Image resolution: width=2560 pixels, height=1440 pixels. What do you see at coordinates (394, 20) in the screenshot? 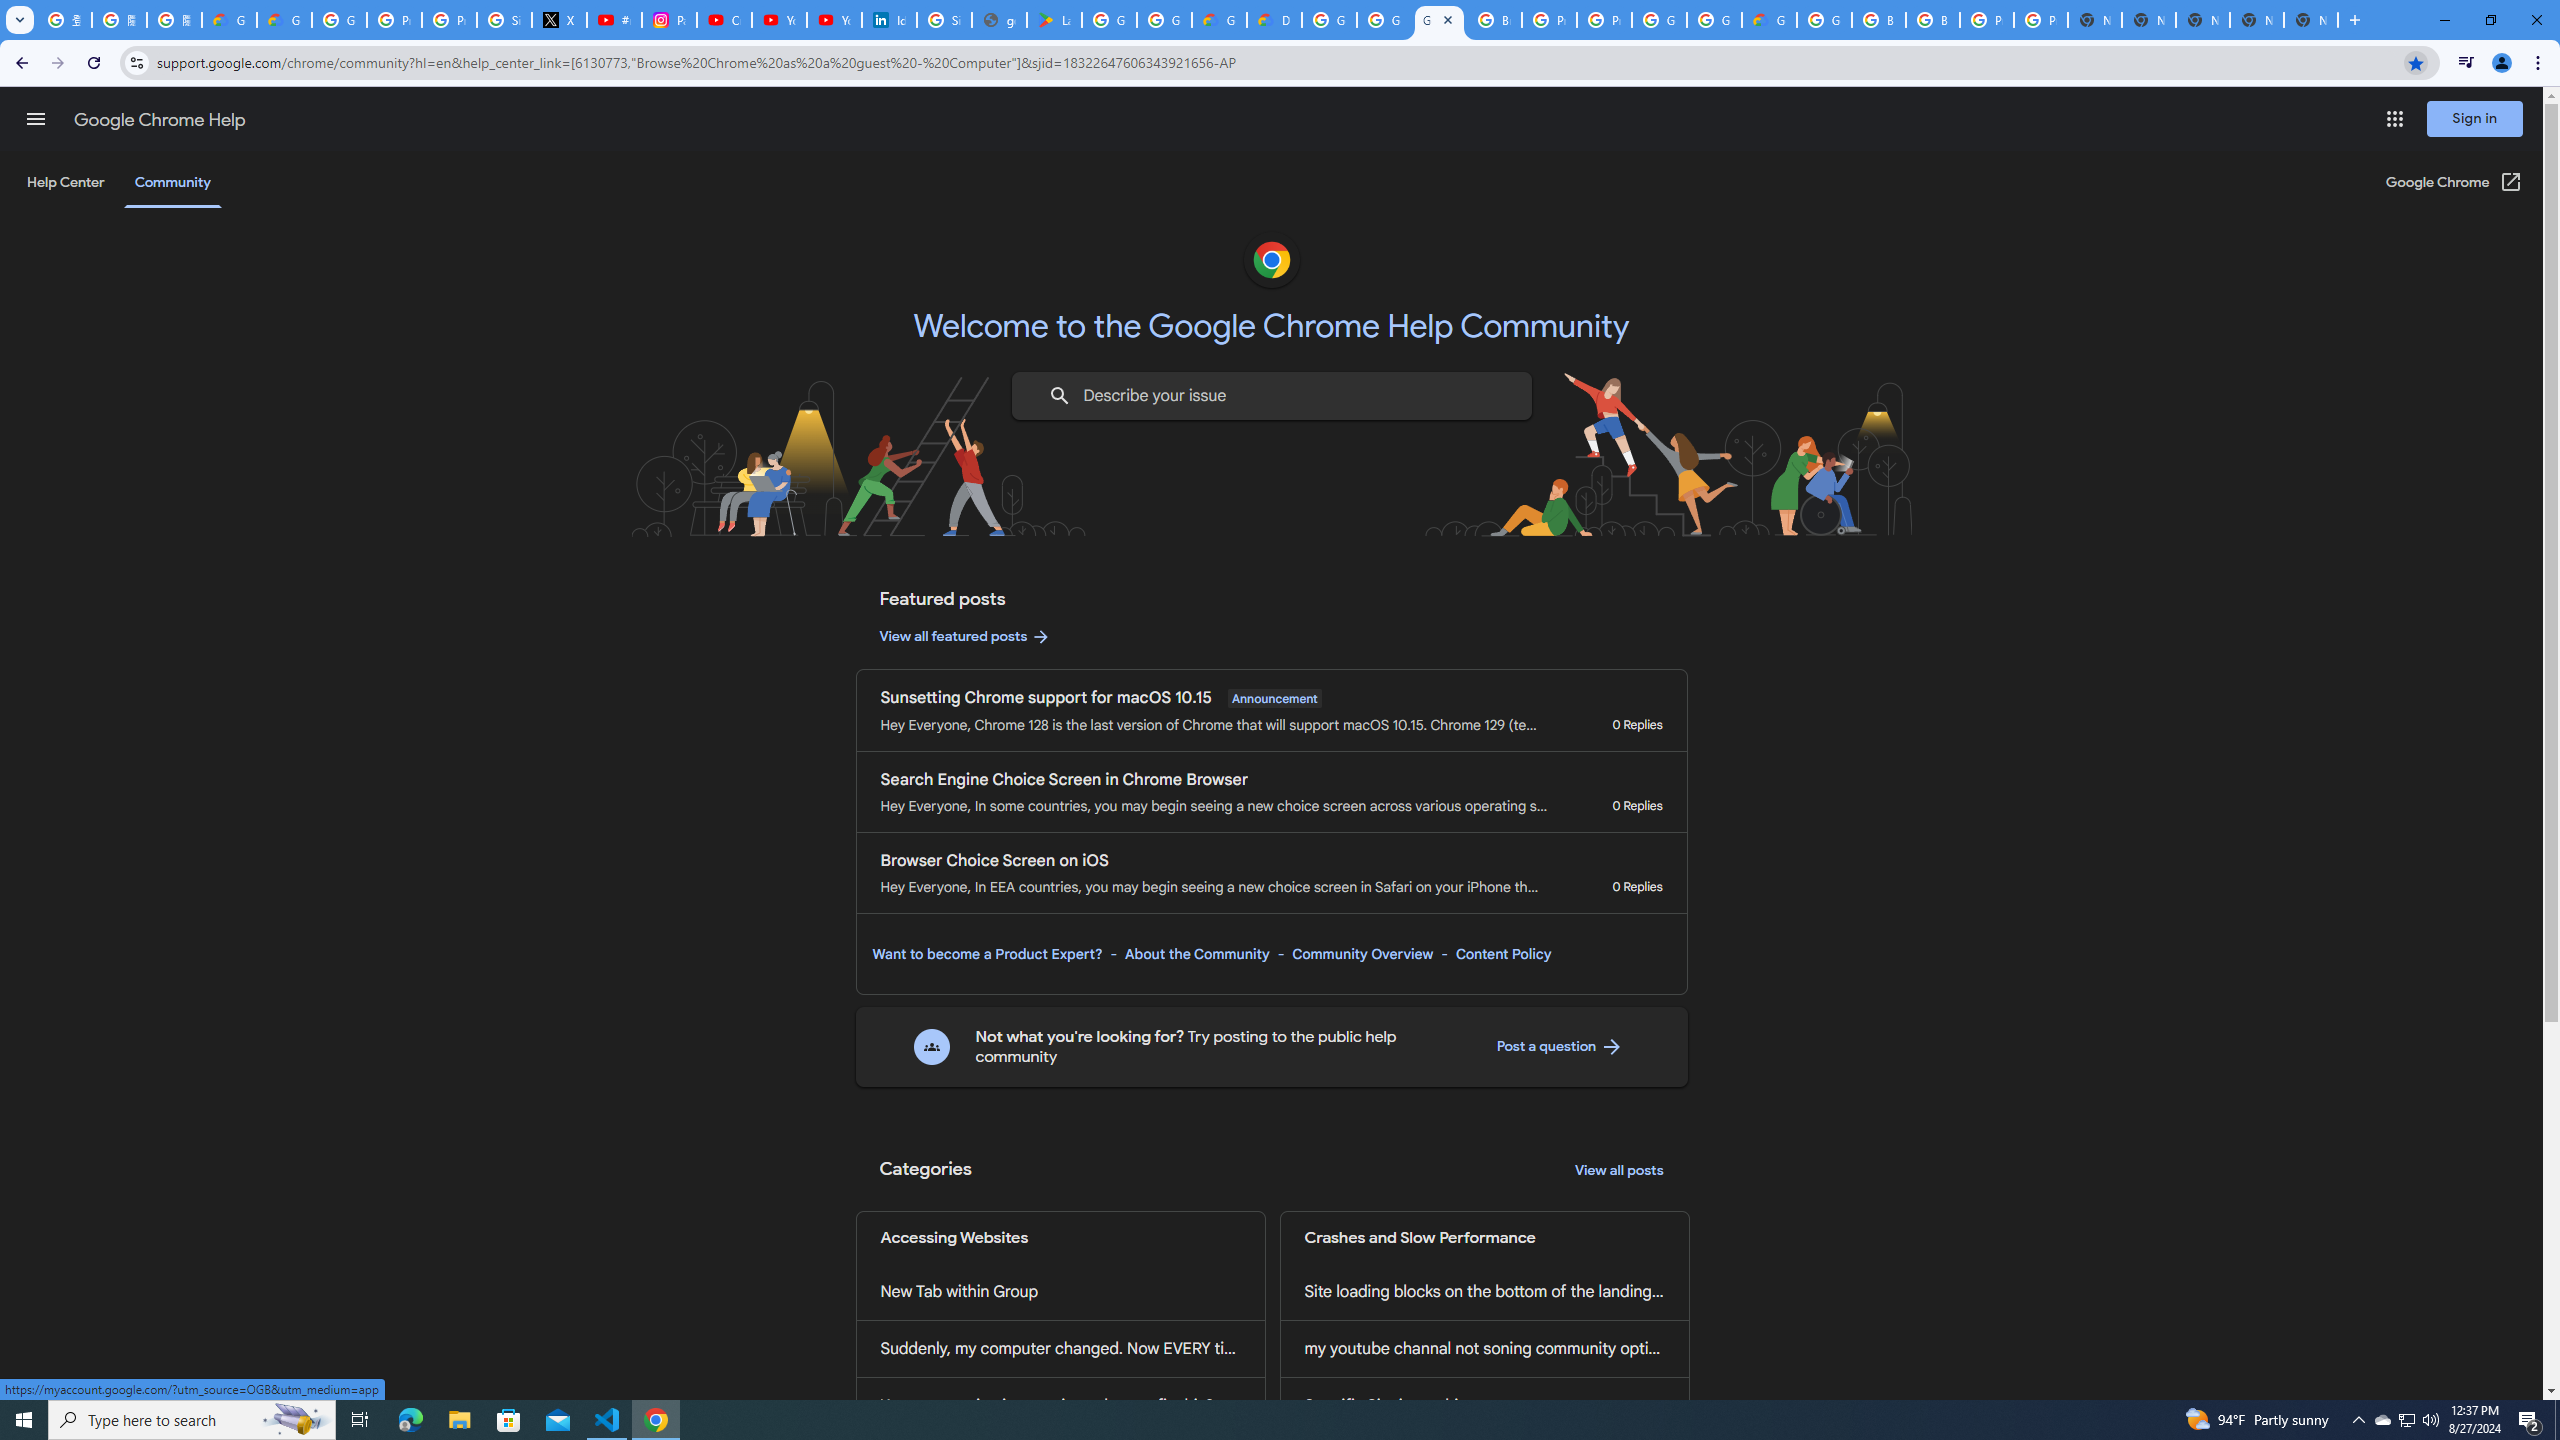
I see `Privacy Help Center - Policies Help` at bounding box center [394, 20].